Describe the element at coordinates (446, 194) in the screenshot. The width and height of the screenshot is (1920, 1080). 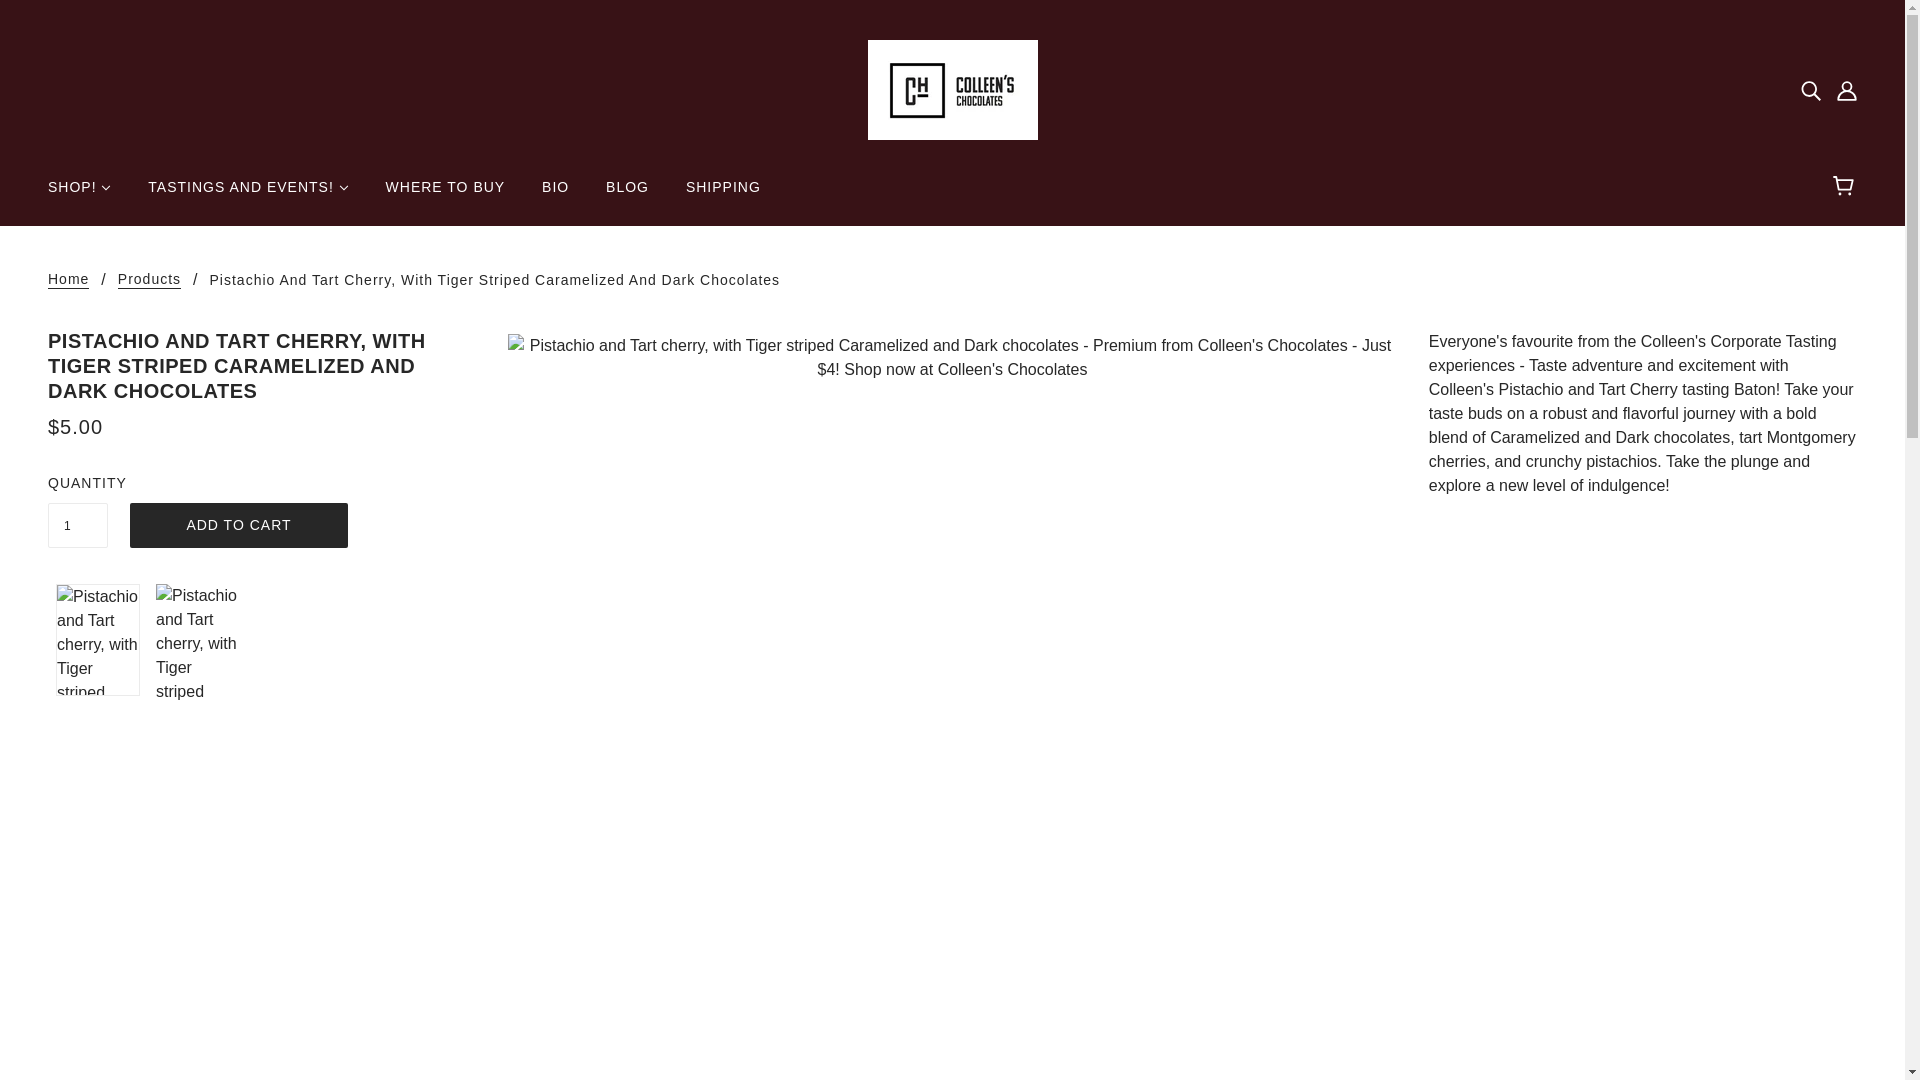
I see `WHERE TO BUY` at that location.